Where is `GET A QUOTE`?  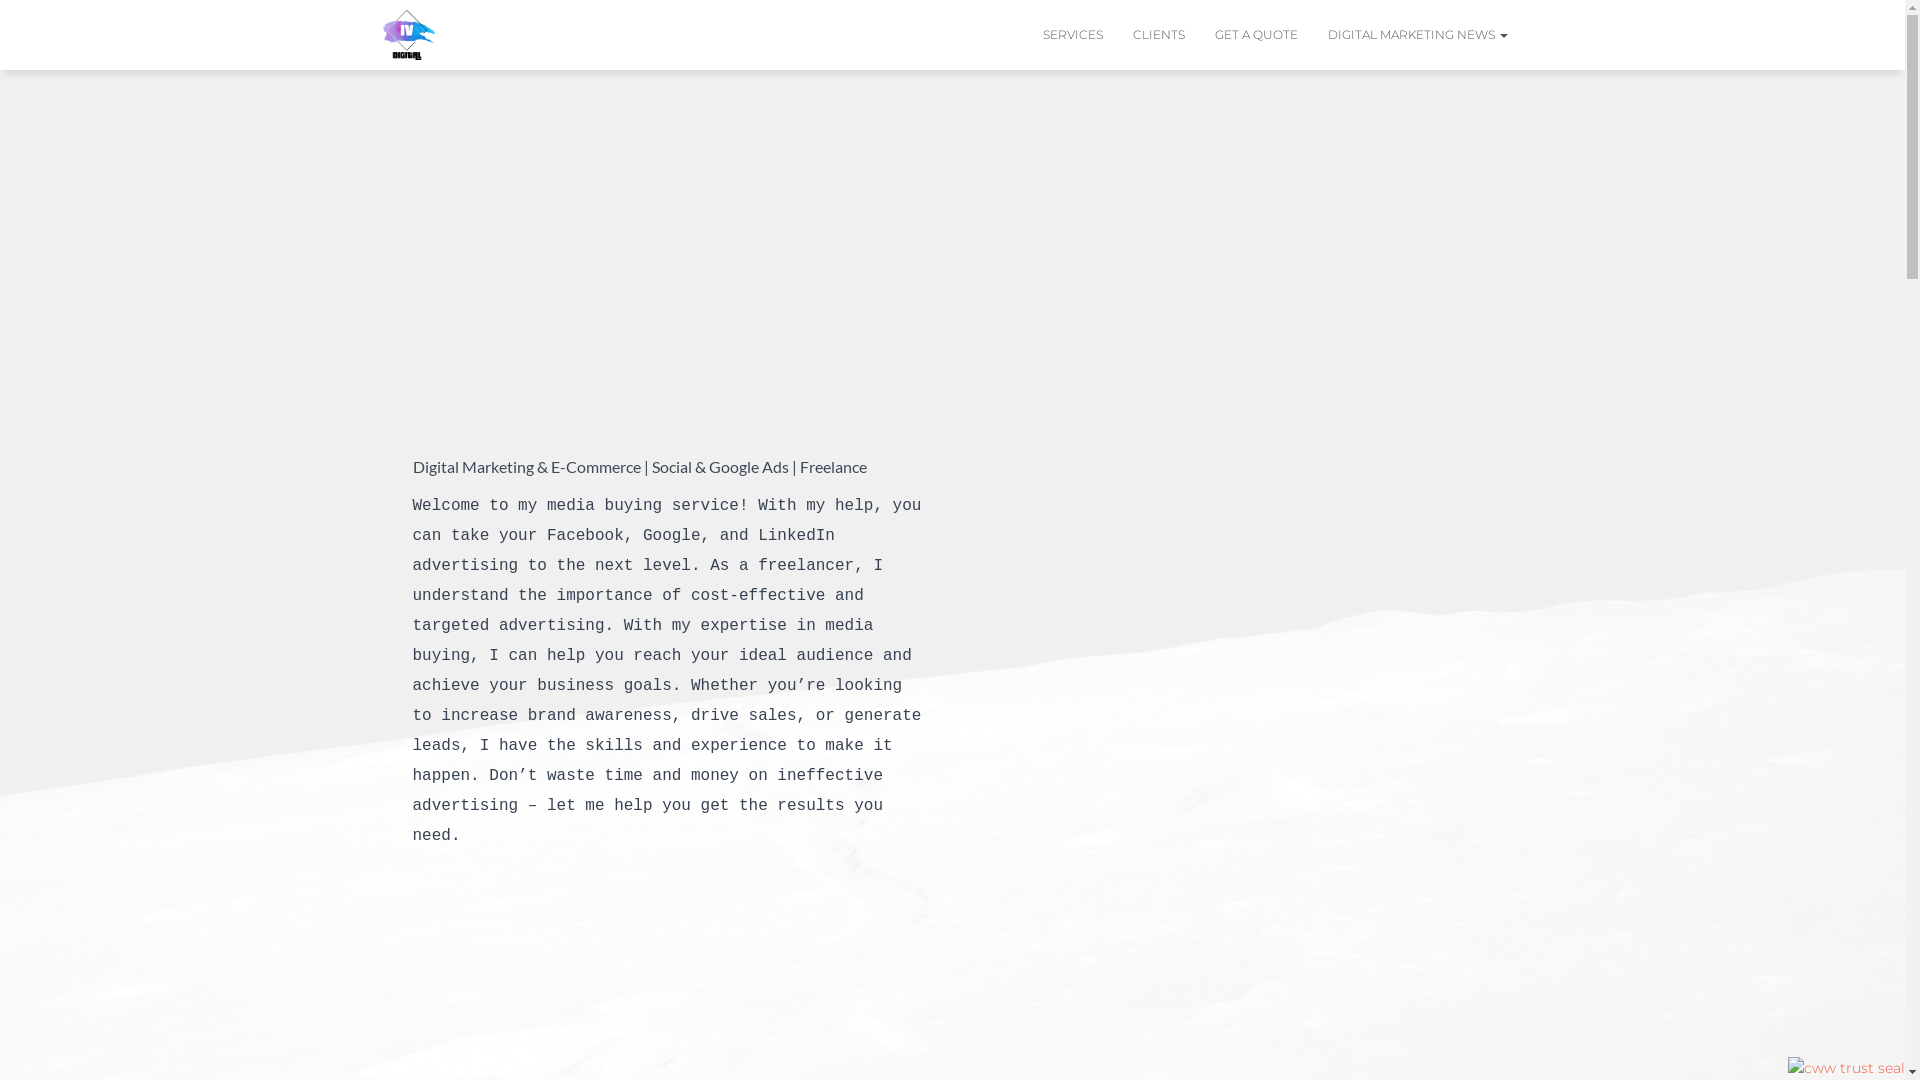
GET A QUOTE is located at coordinates (1256, 34).